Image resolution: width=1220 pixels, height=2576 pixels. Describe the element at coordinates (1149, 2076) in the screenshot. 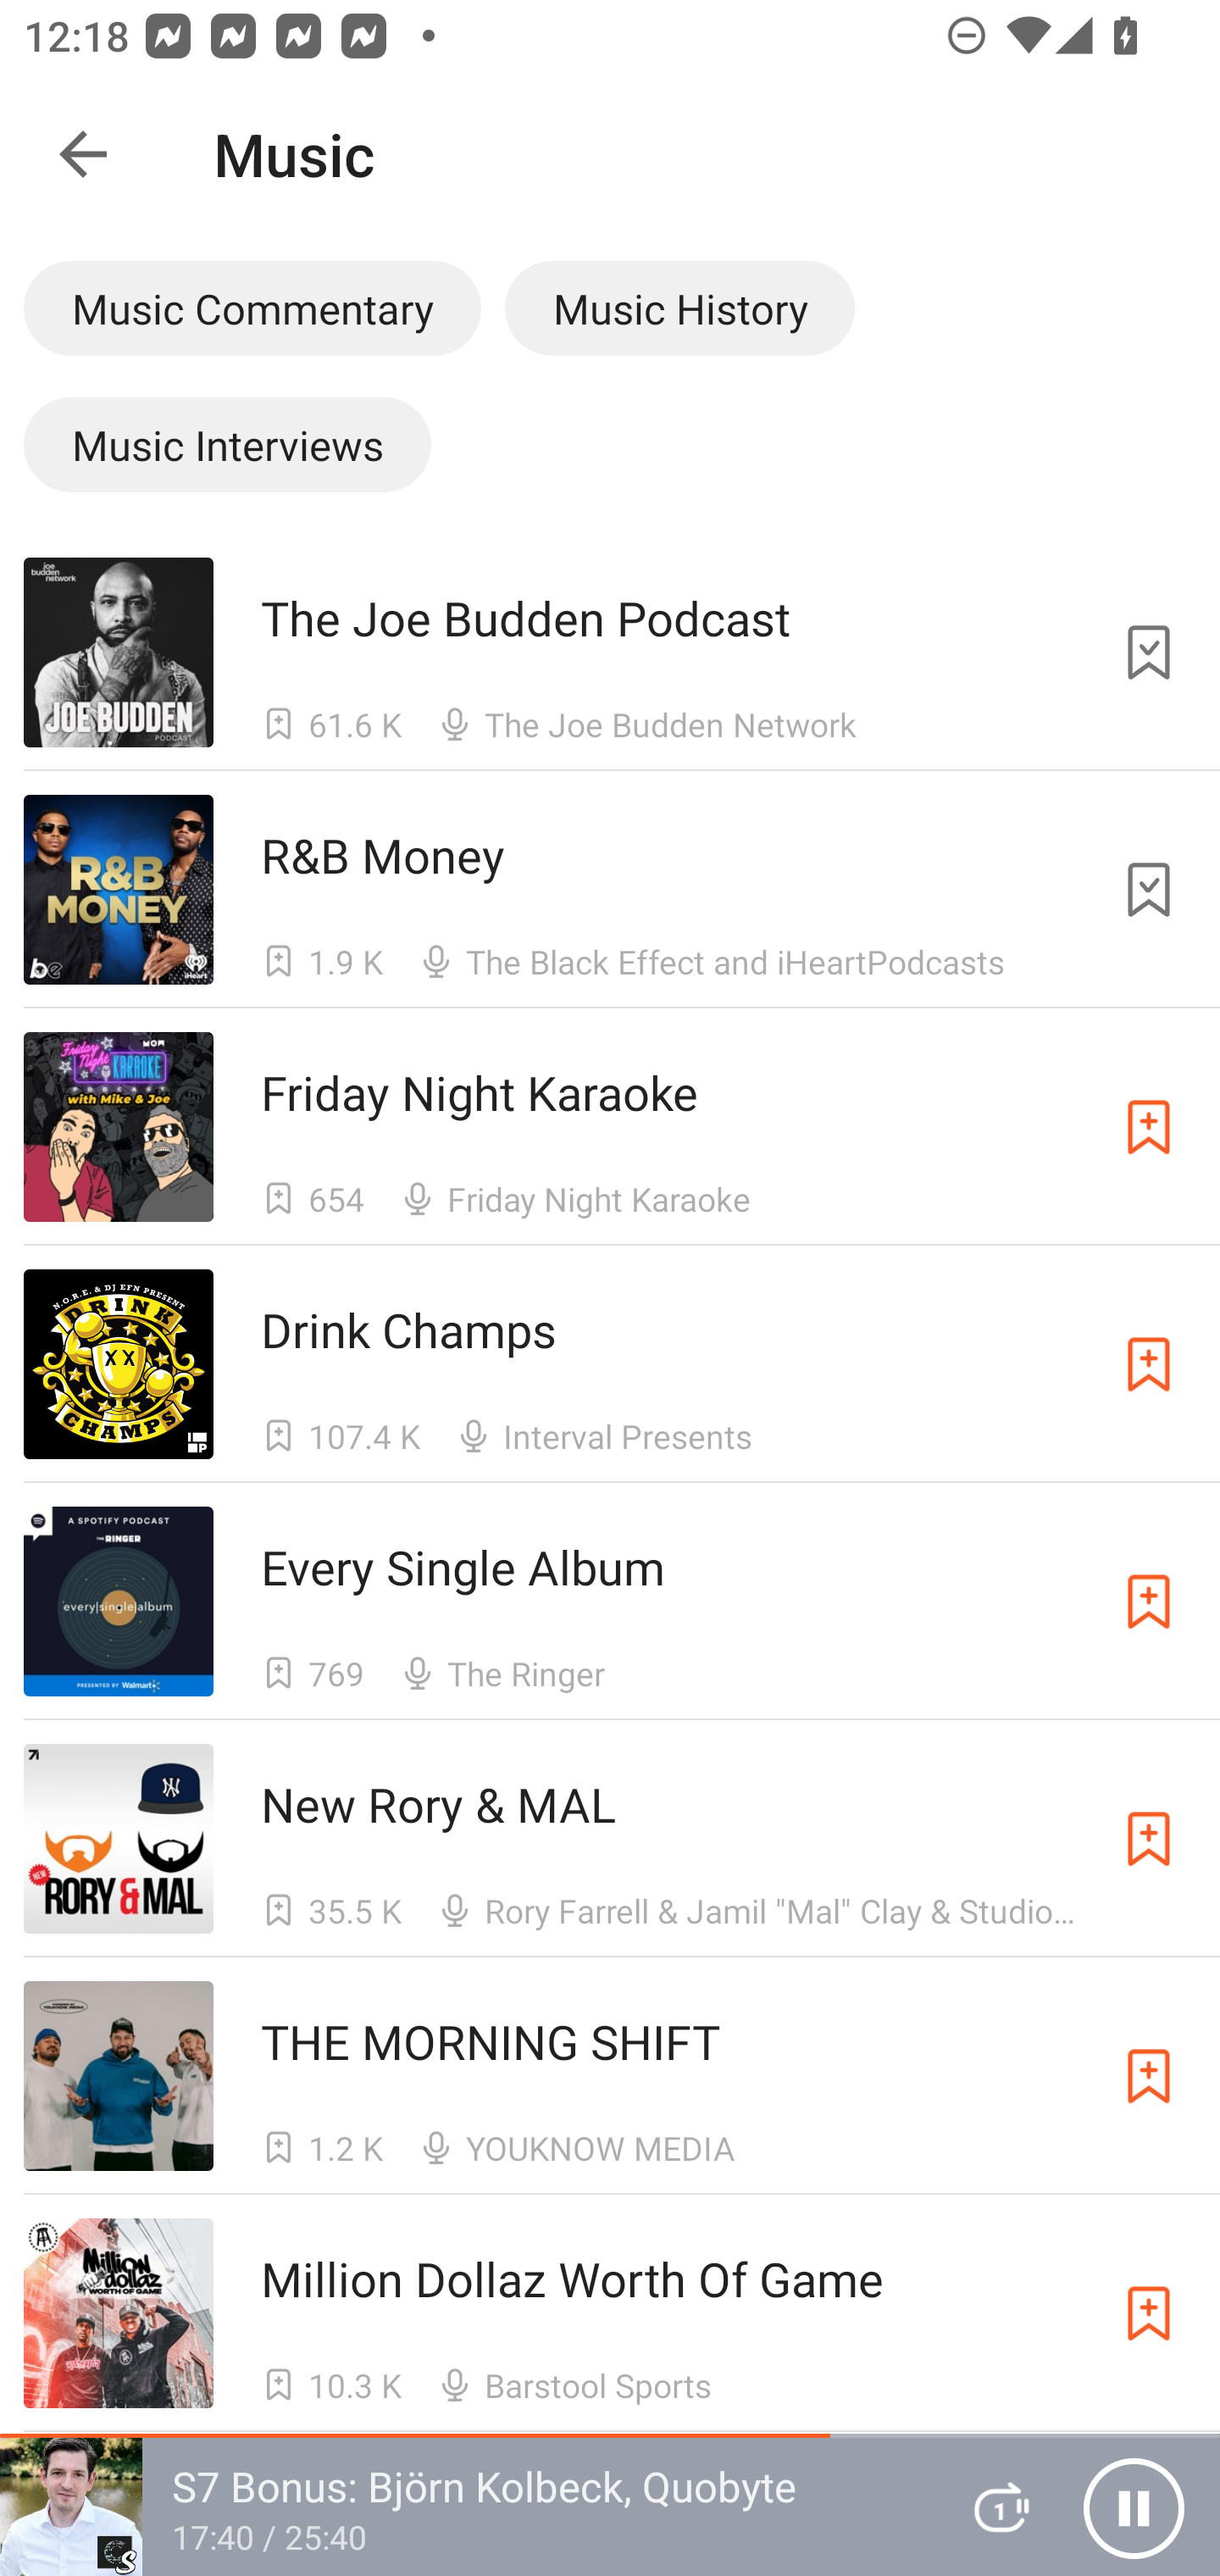

I see `Subscribe` at that location.